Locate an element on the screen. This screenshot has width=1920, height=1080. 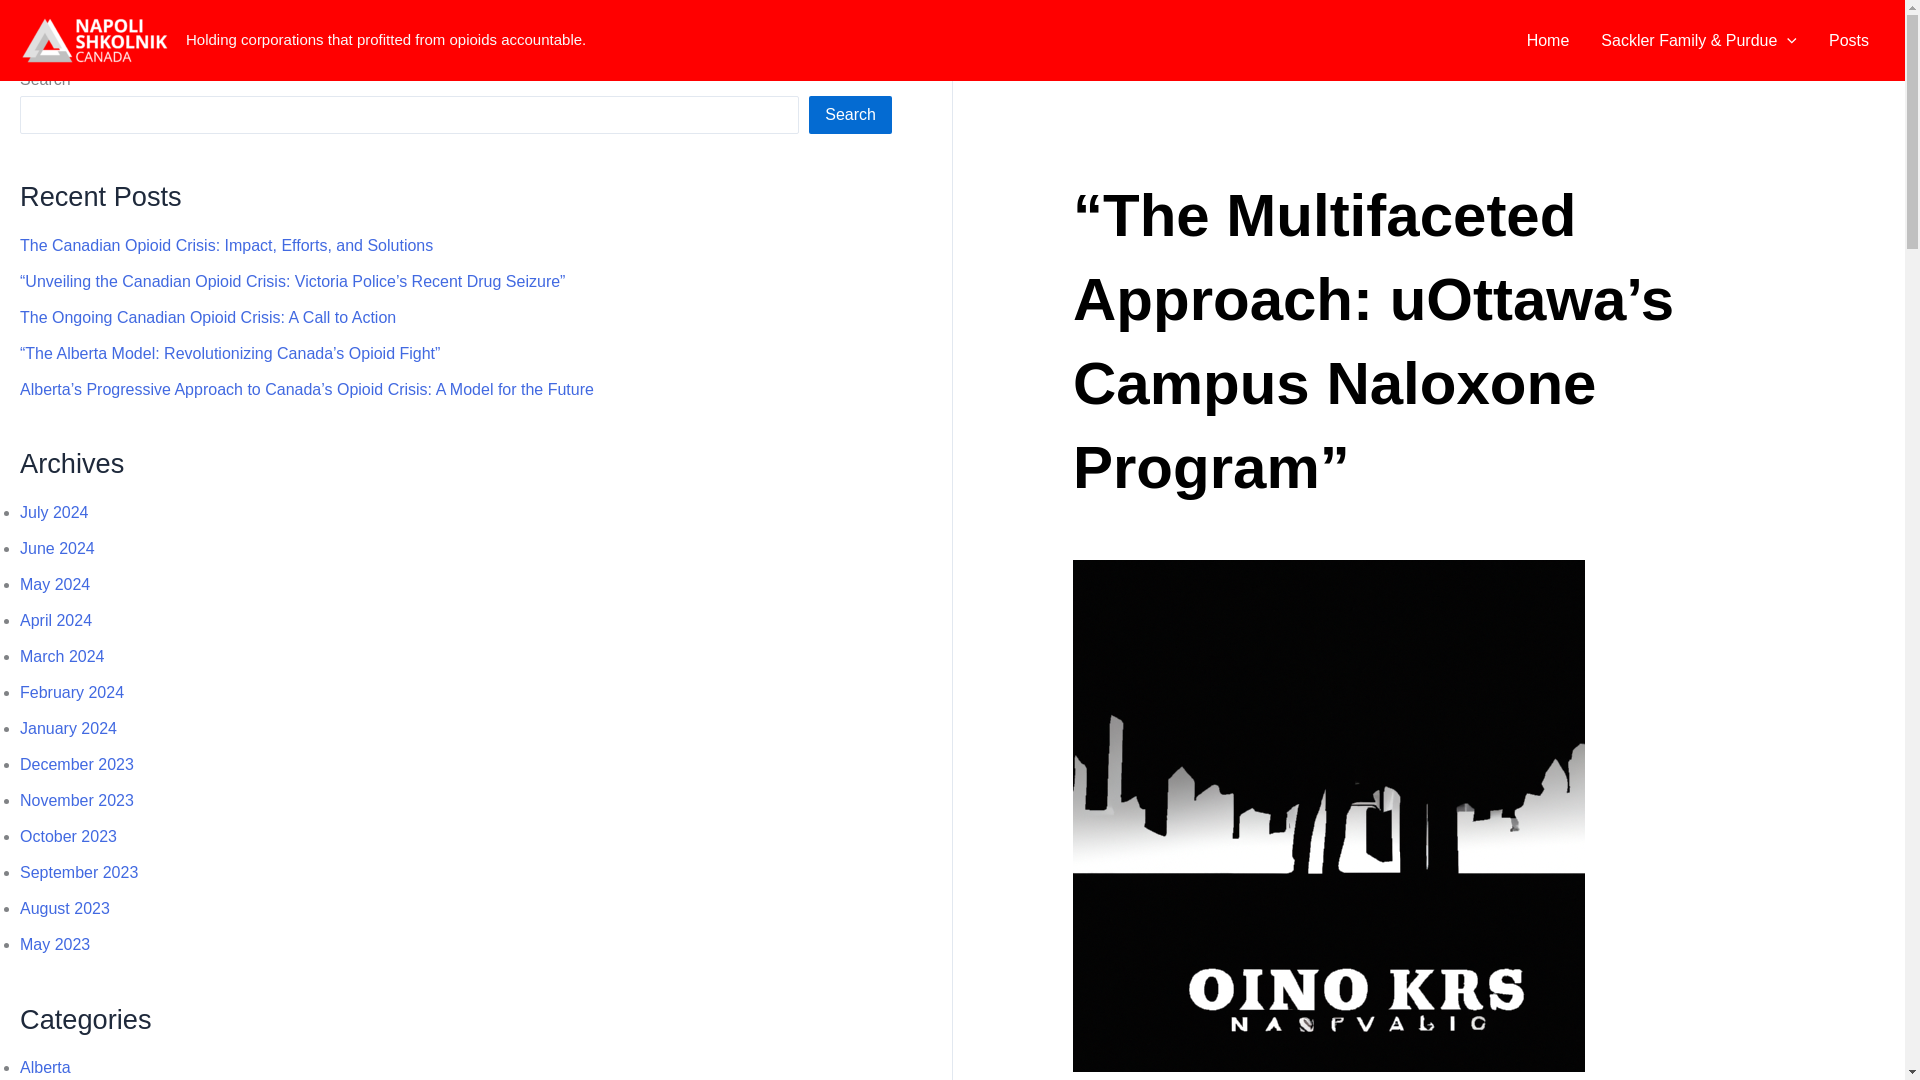
March 2024 is located at coordinates (62, 656).